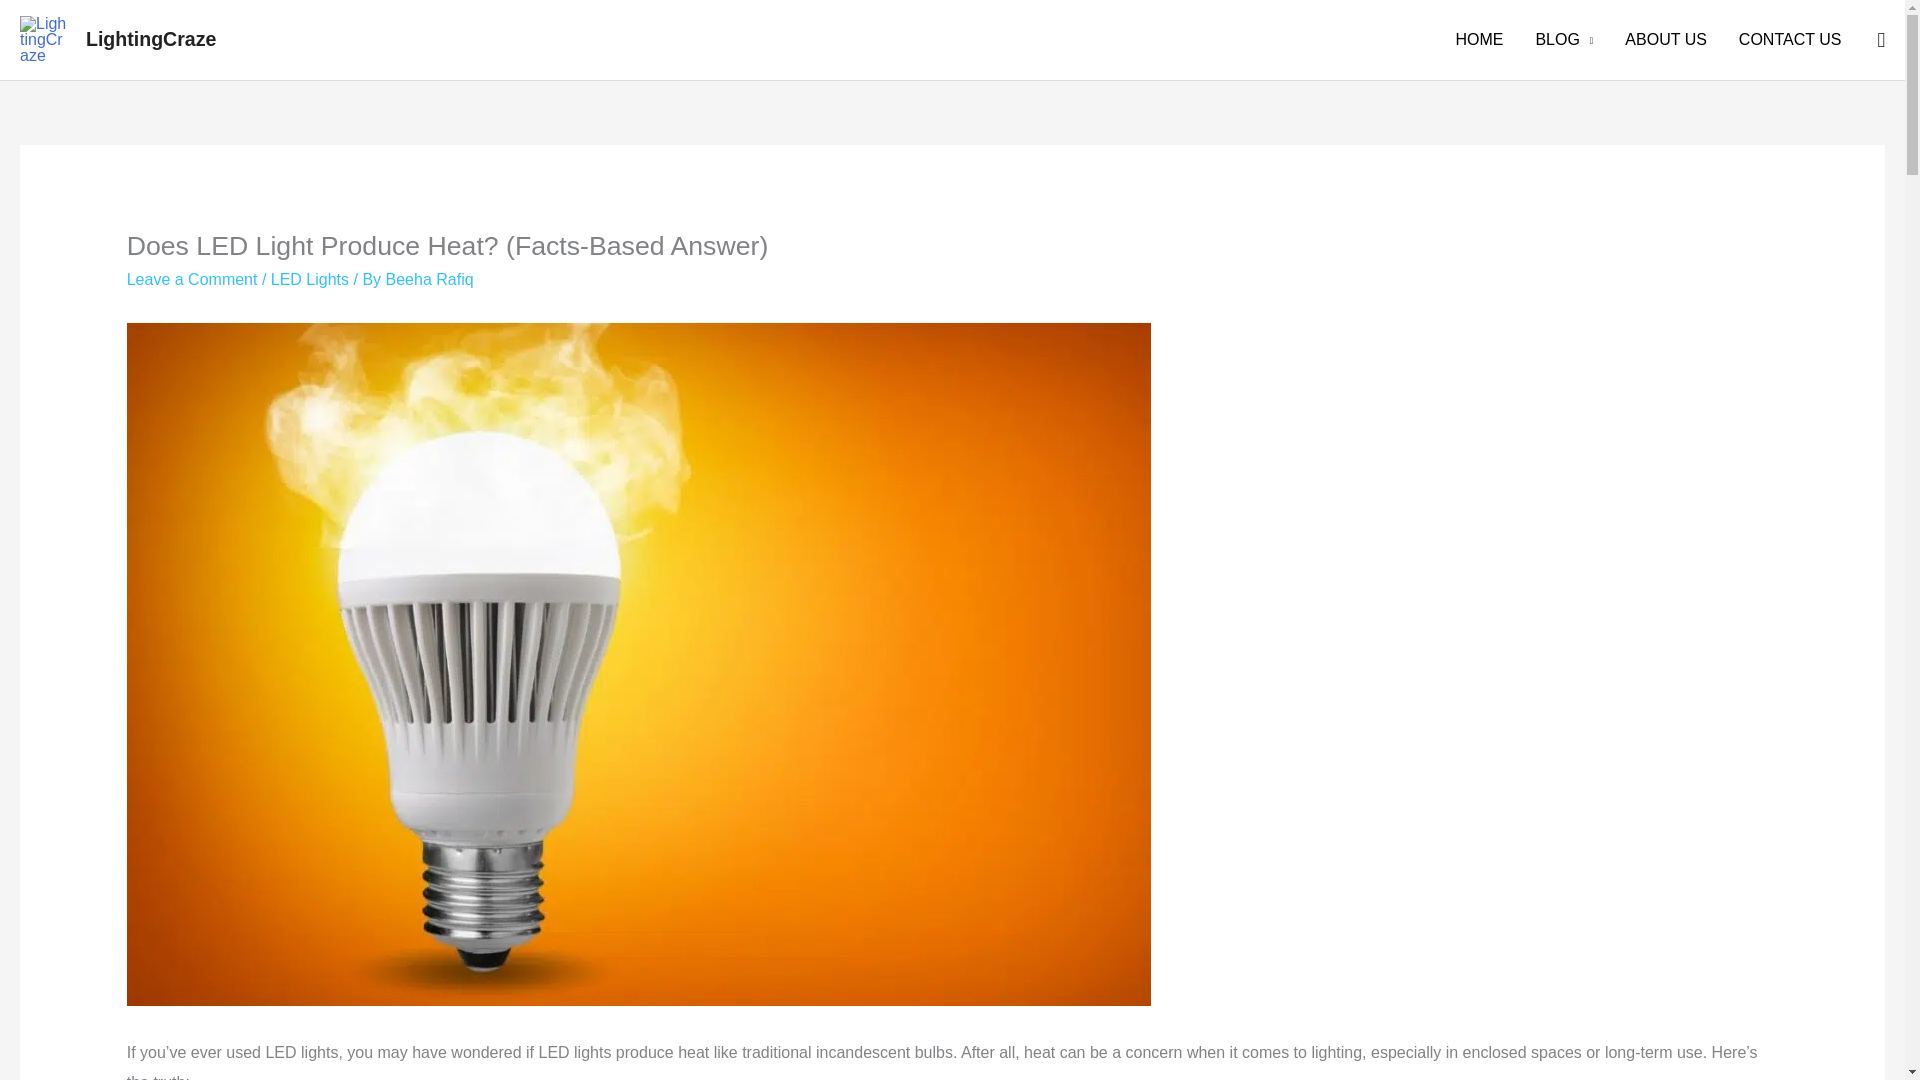 The height and width of the screenshot is (1080, 1920). What do you see at coordinates (1563, 40) in the screenshot?
I see `BLOG` at bounding box center [1563, 40].